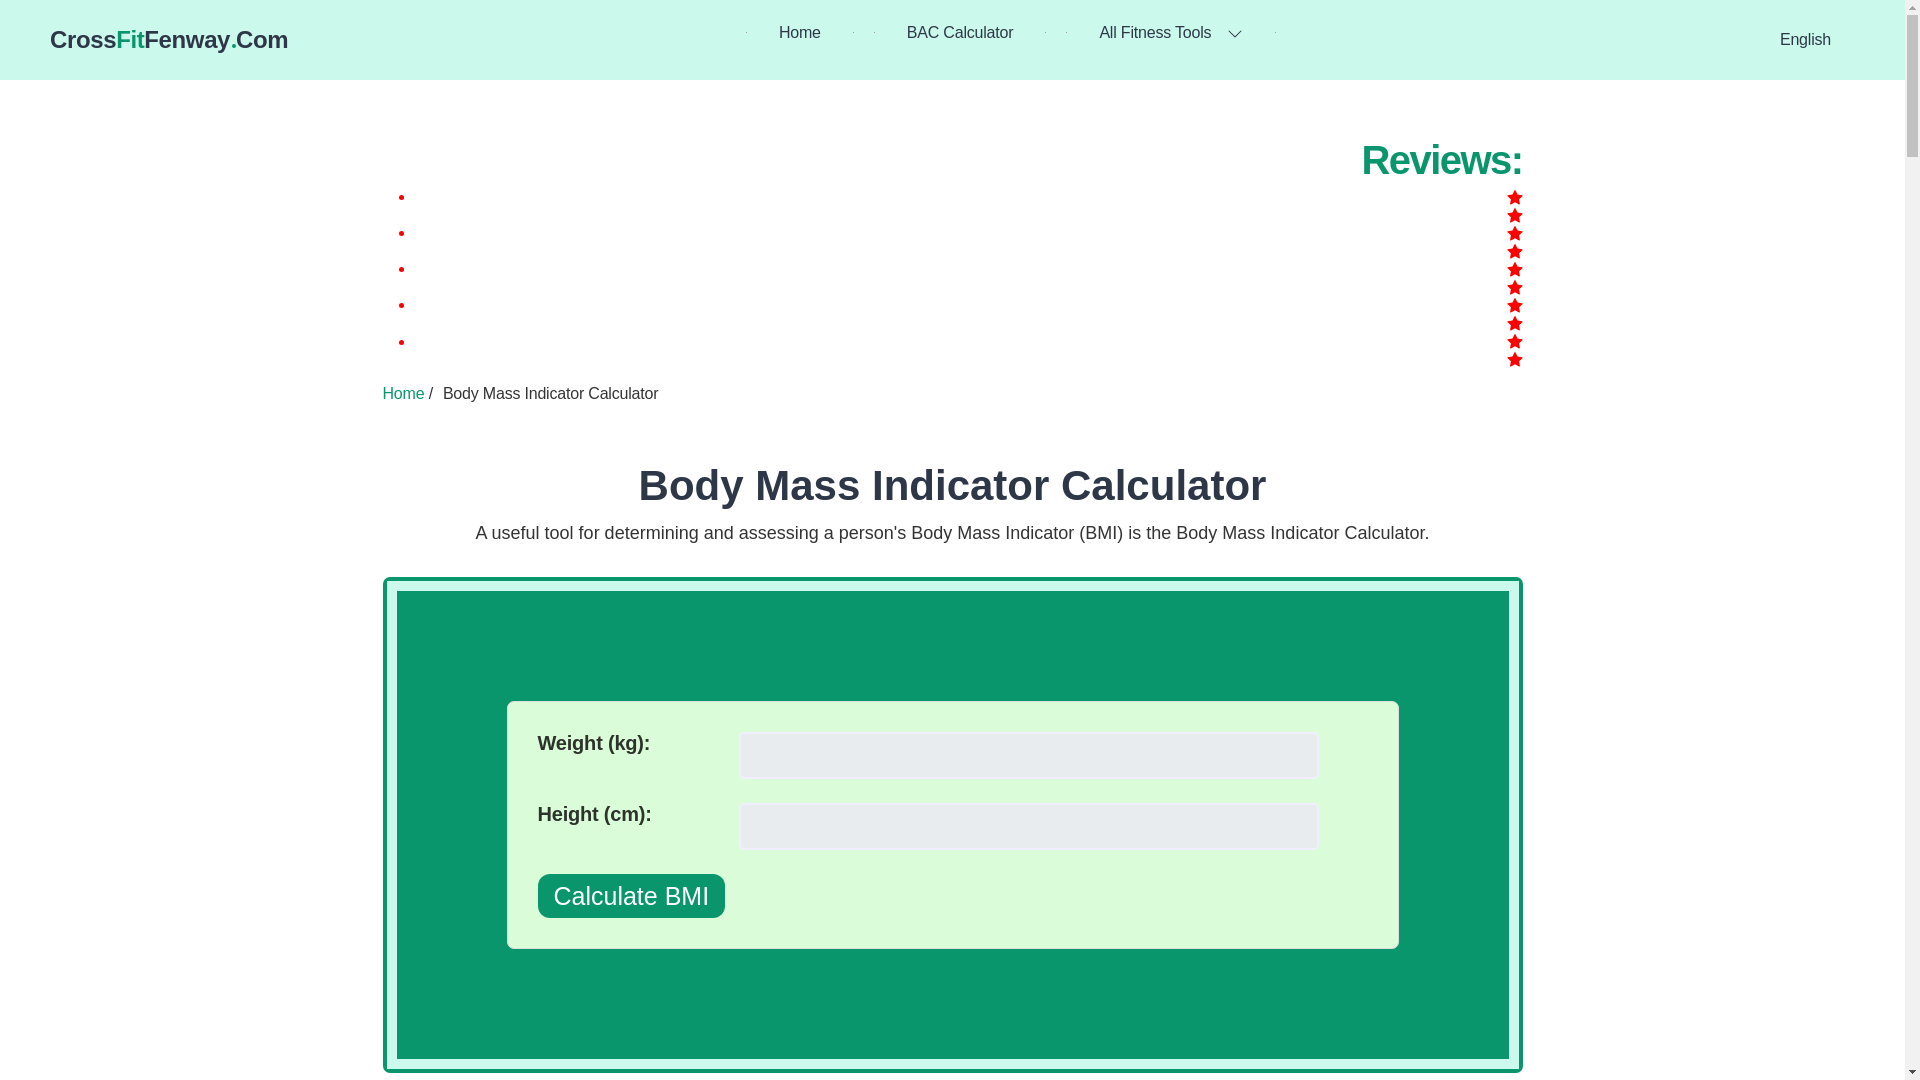  What do you see at coordinates (960, 32) in the screenshot?
I see `BAC Calculator` at bounding box center [960, 32].